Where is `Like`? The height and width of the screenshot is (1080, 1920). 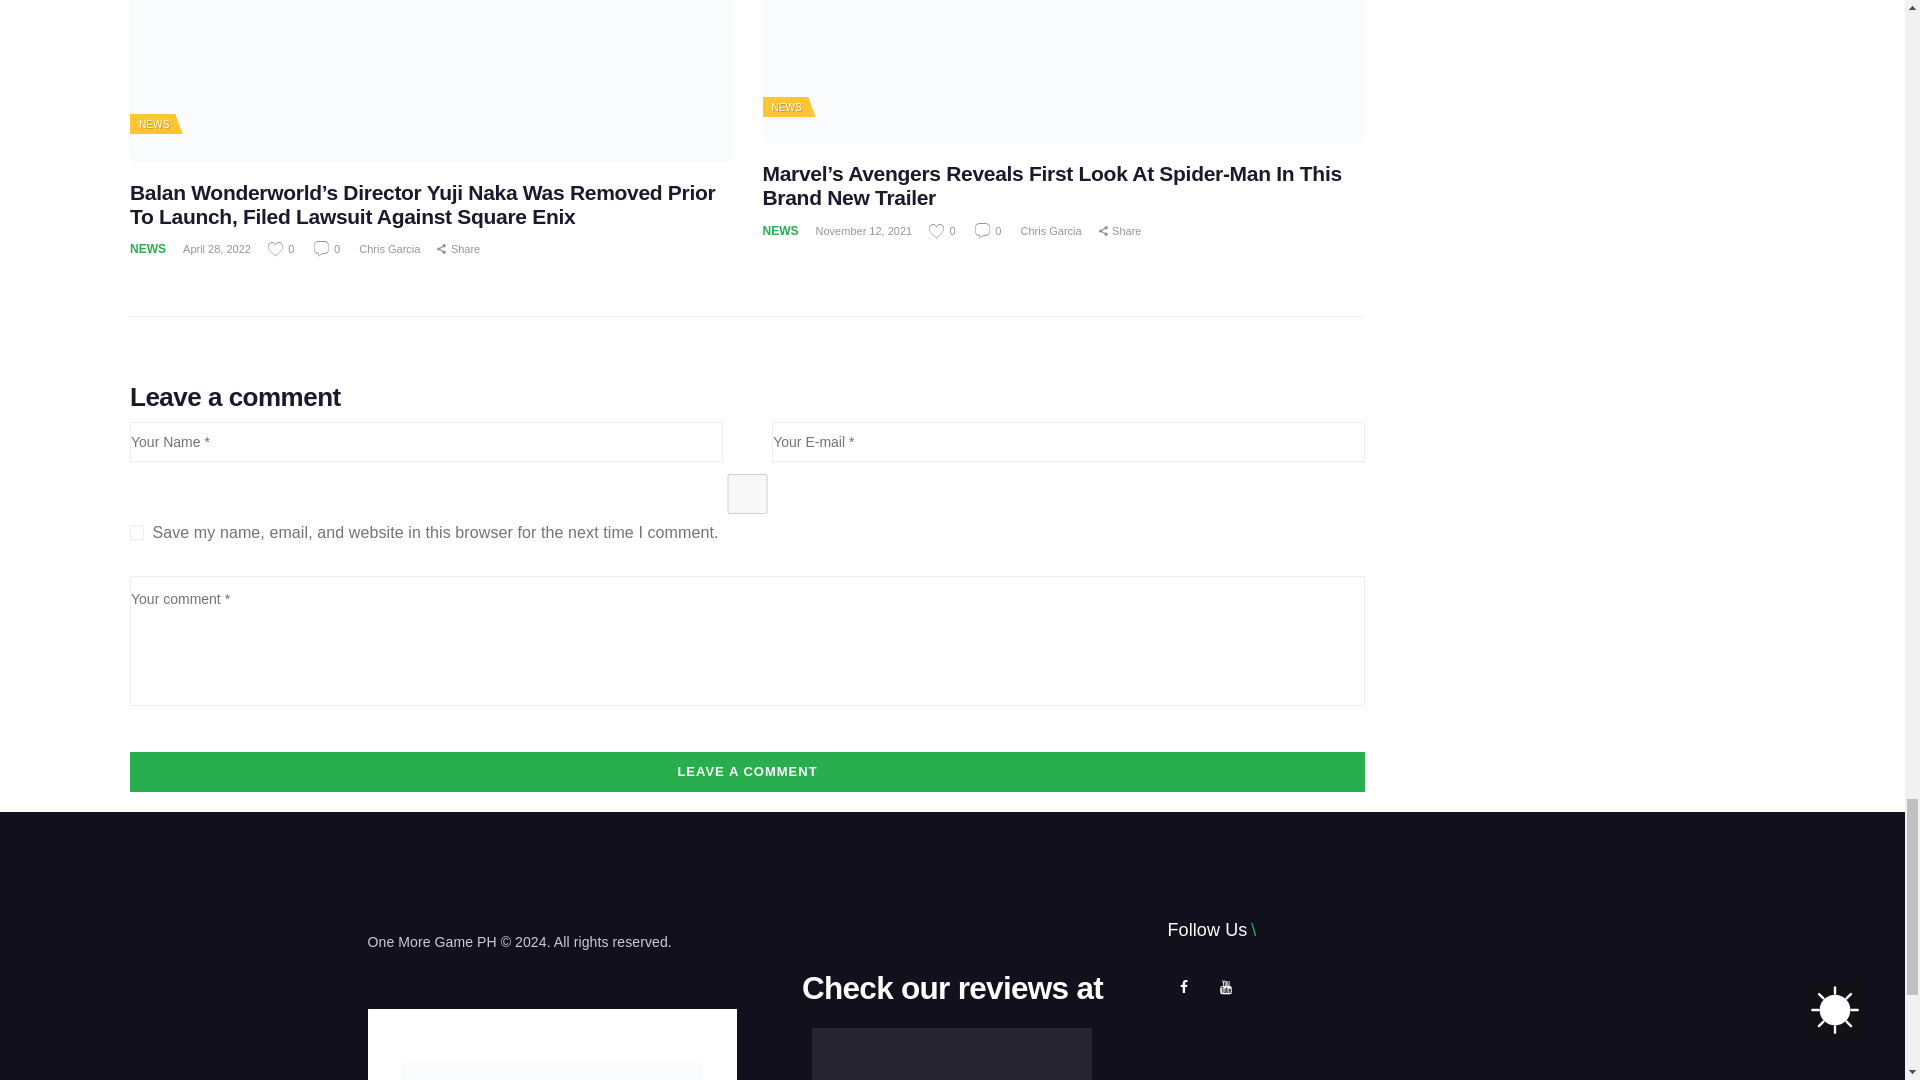
Like is located at coordinates (944, 230).